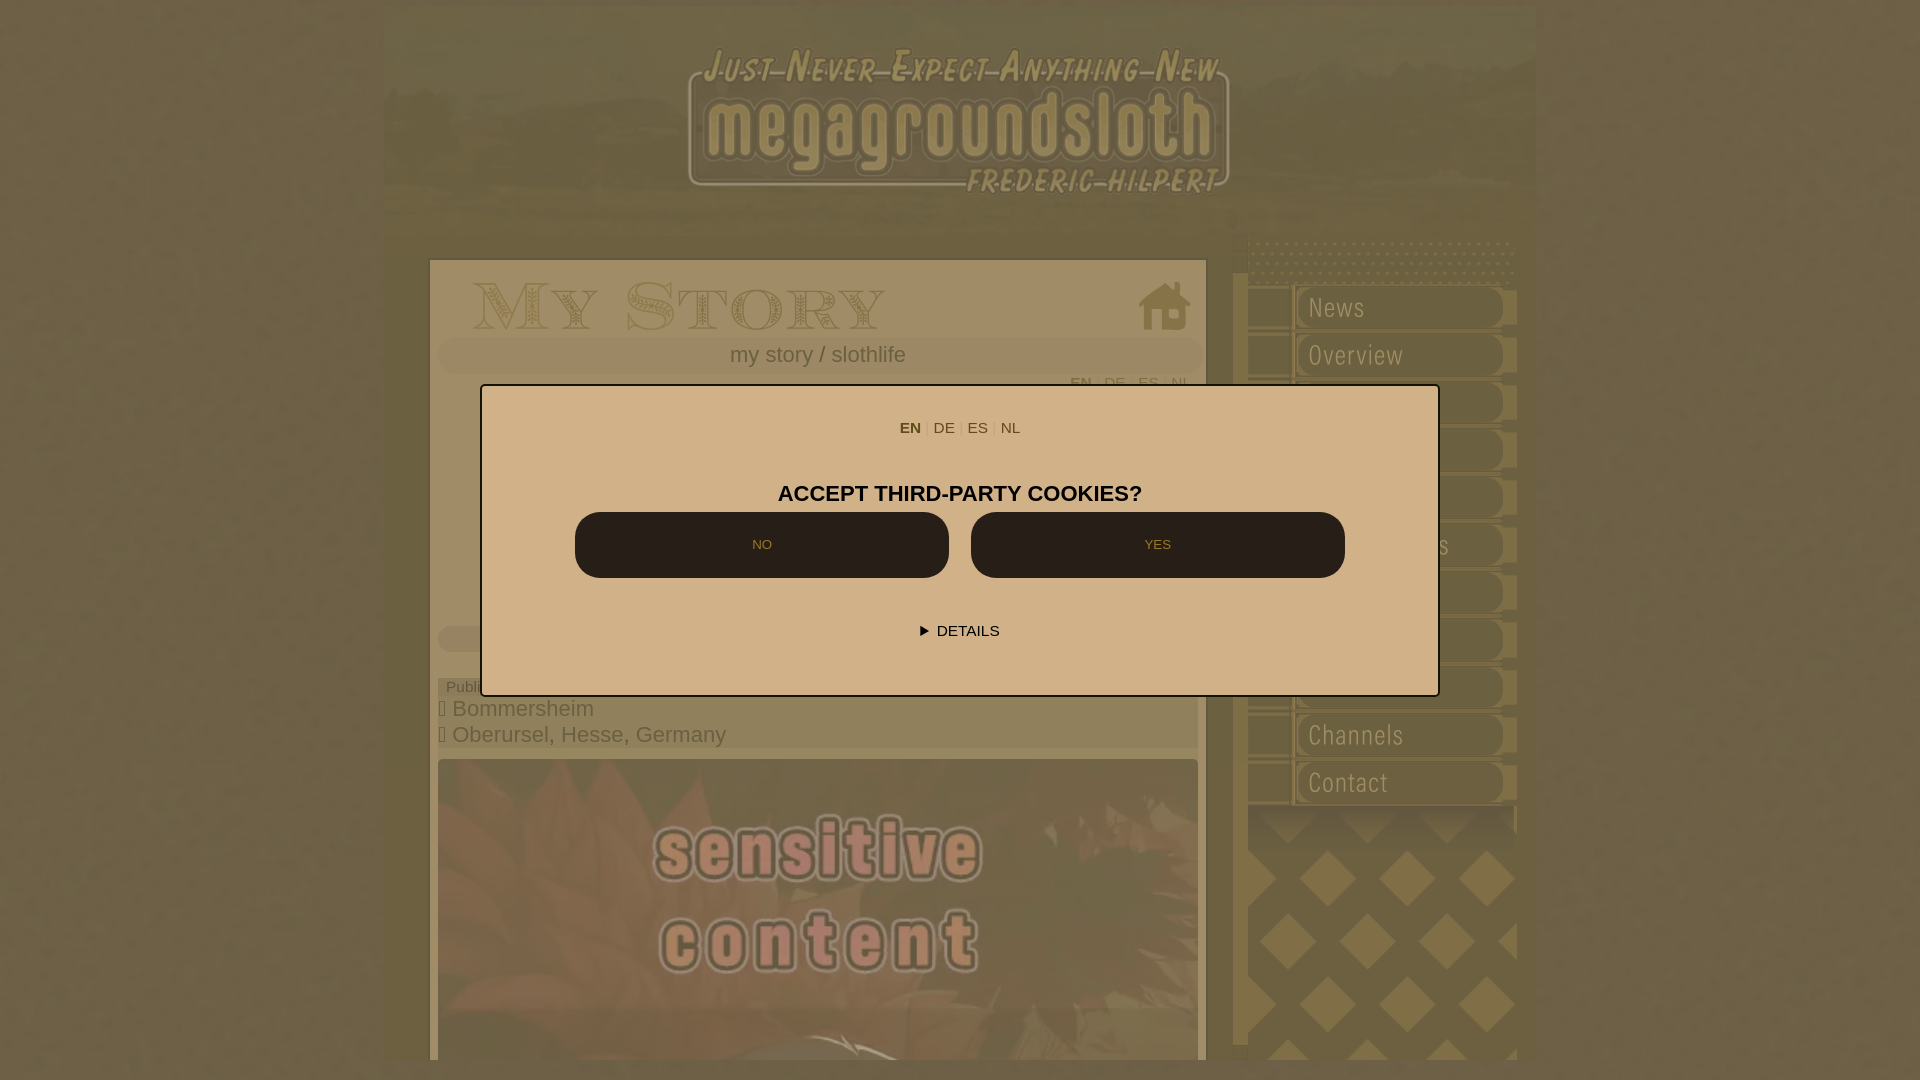  What do you see at coordinates (868, 354) in the screenshot?
I see `slothlife` at bounding box center [868, 354].